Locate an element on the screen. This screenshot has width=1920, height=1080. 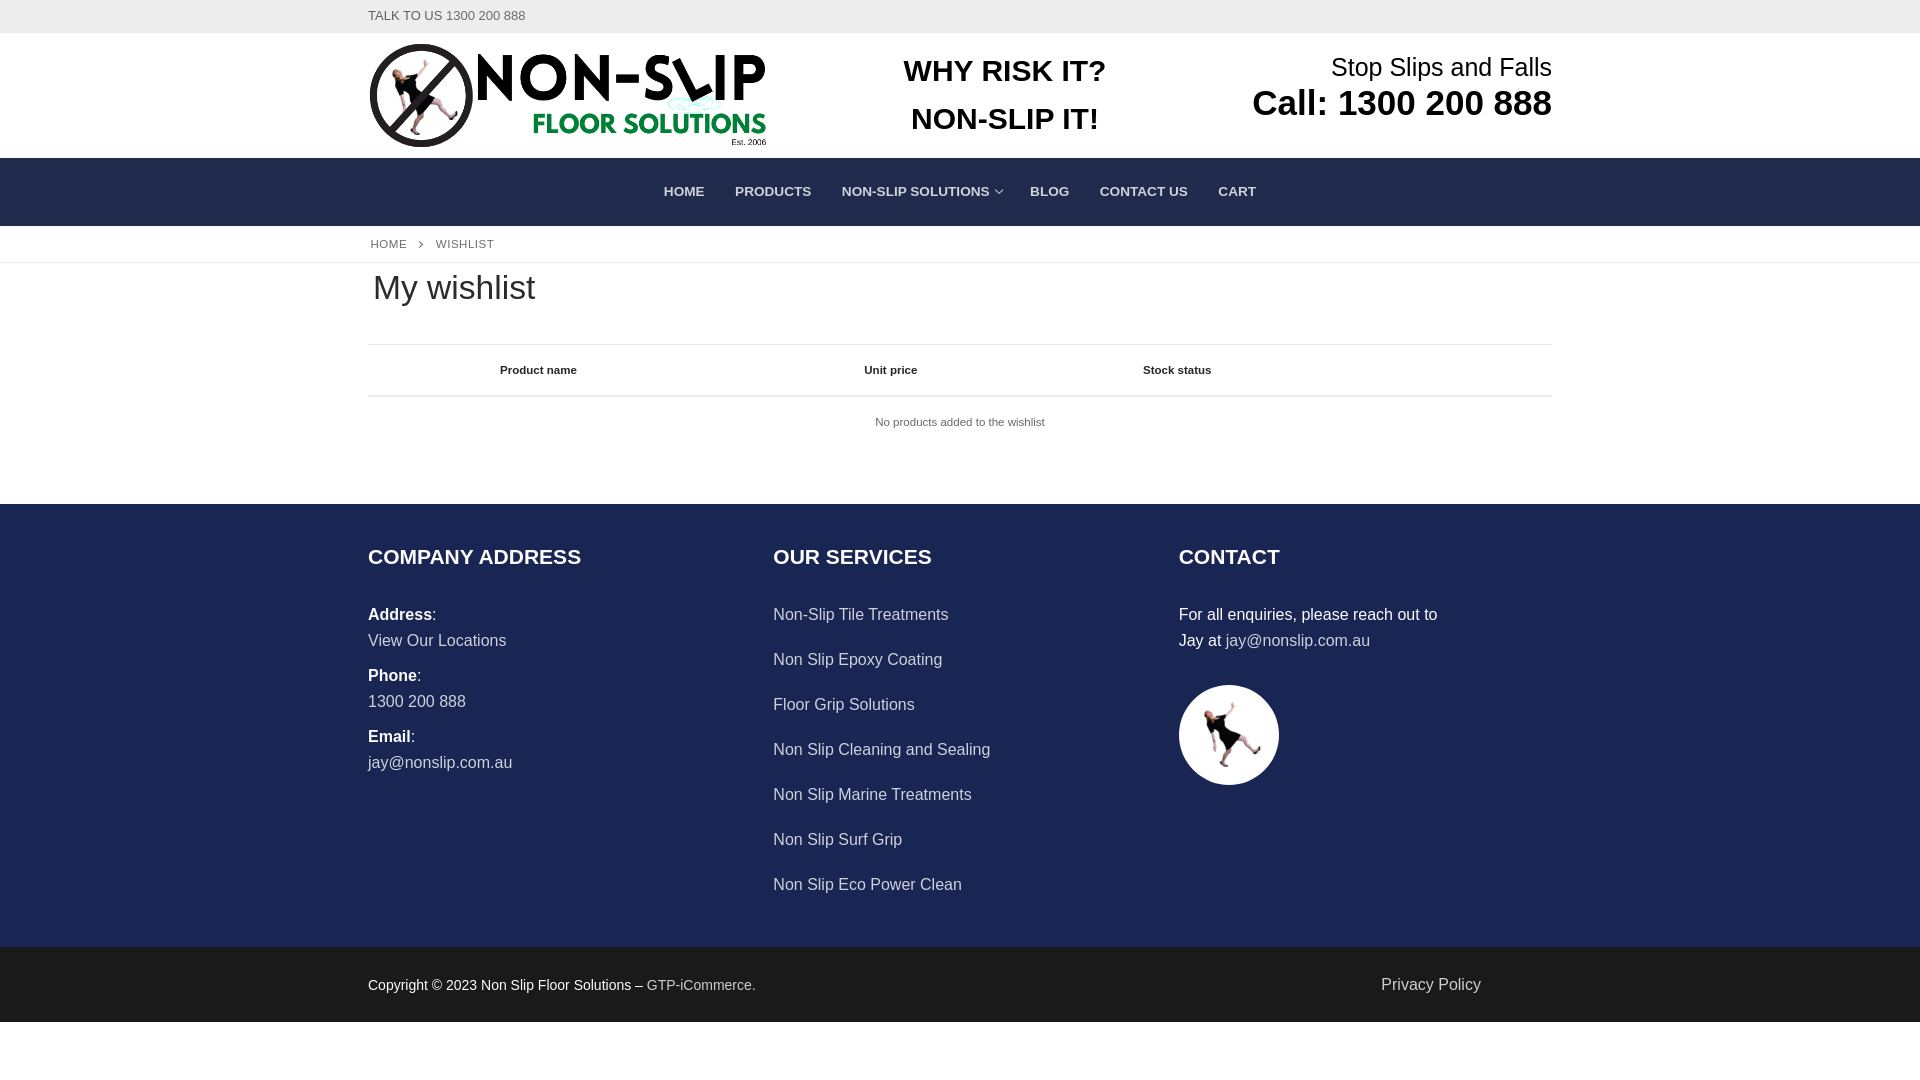
GTP-iCommerce. is located at coordinates (702, 985).